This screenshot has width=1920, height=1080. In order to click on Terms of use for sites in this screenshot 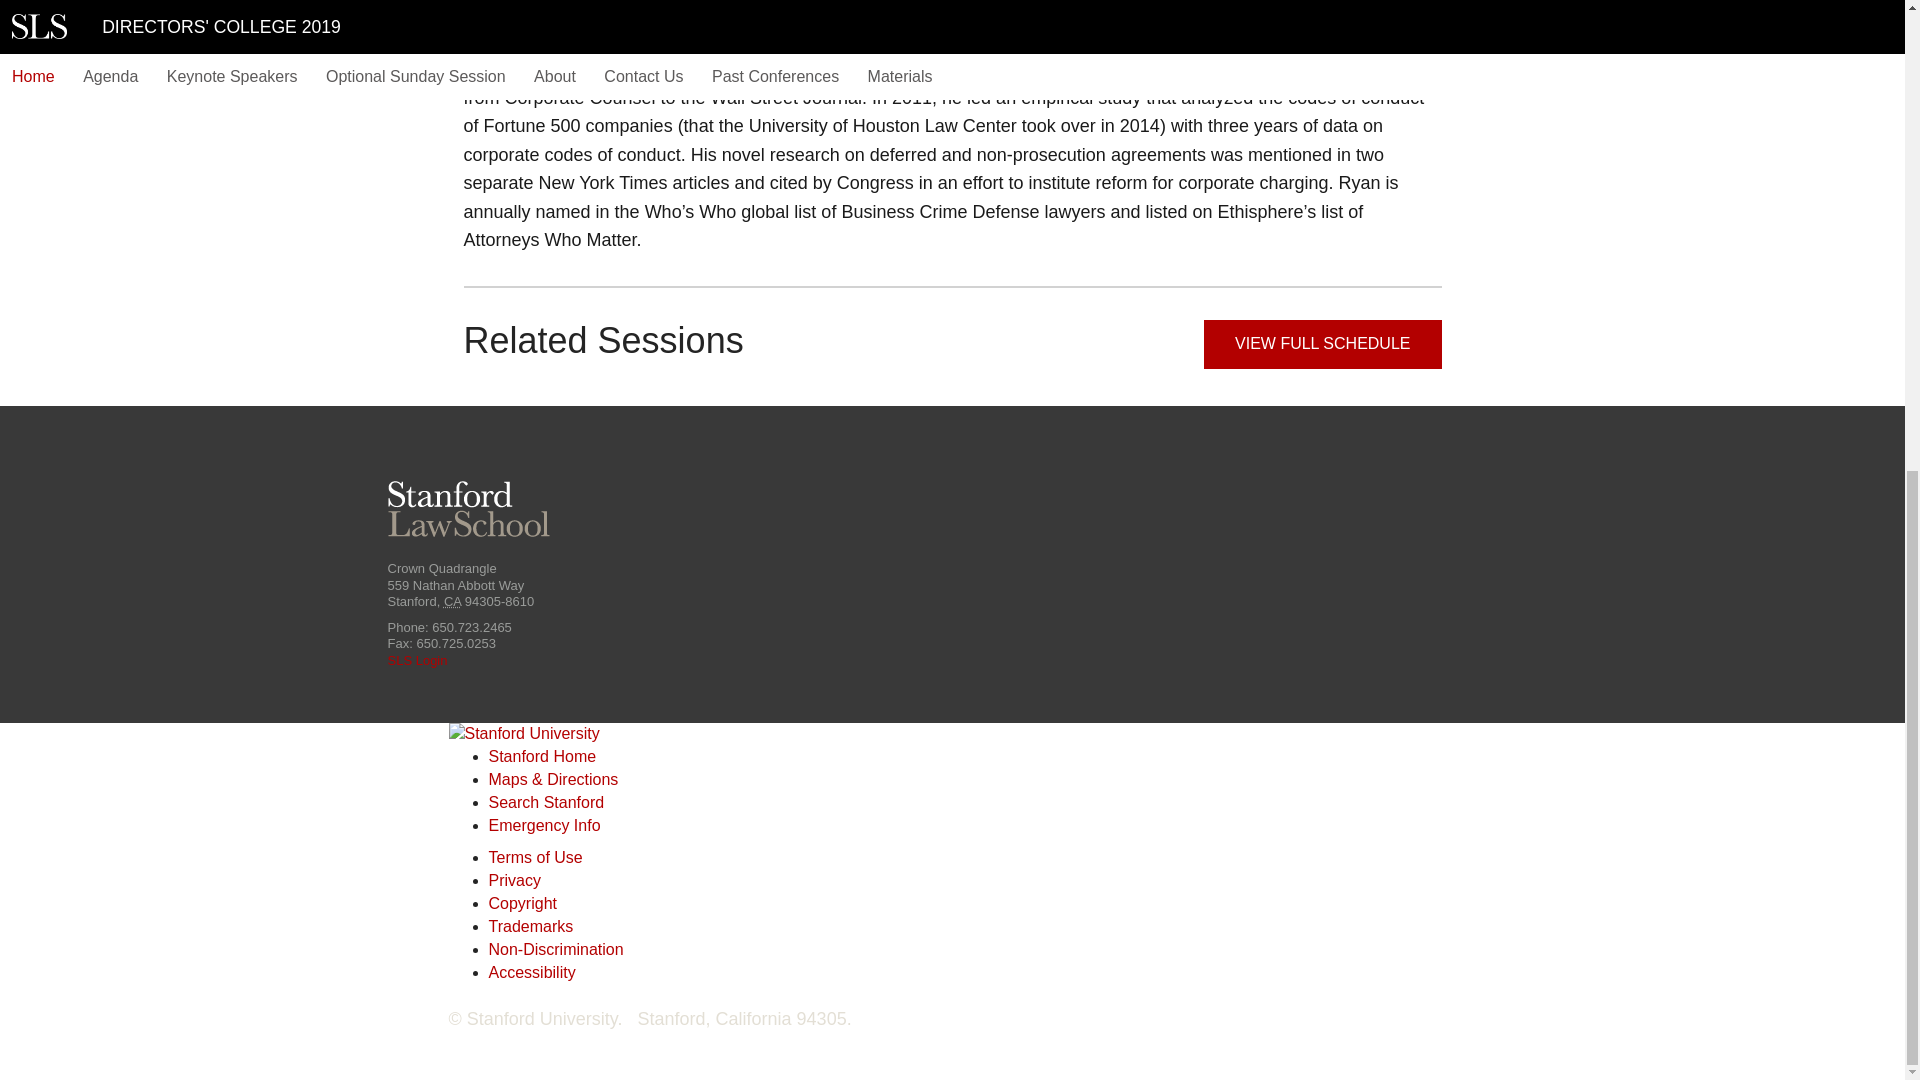, I will do `click(534, 857)`.